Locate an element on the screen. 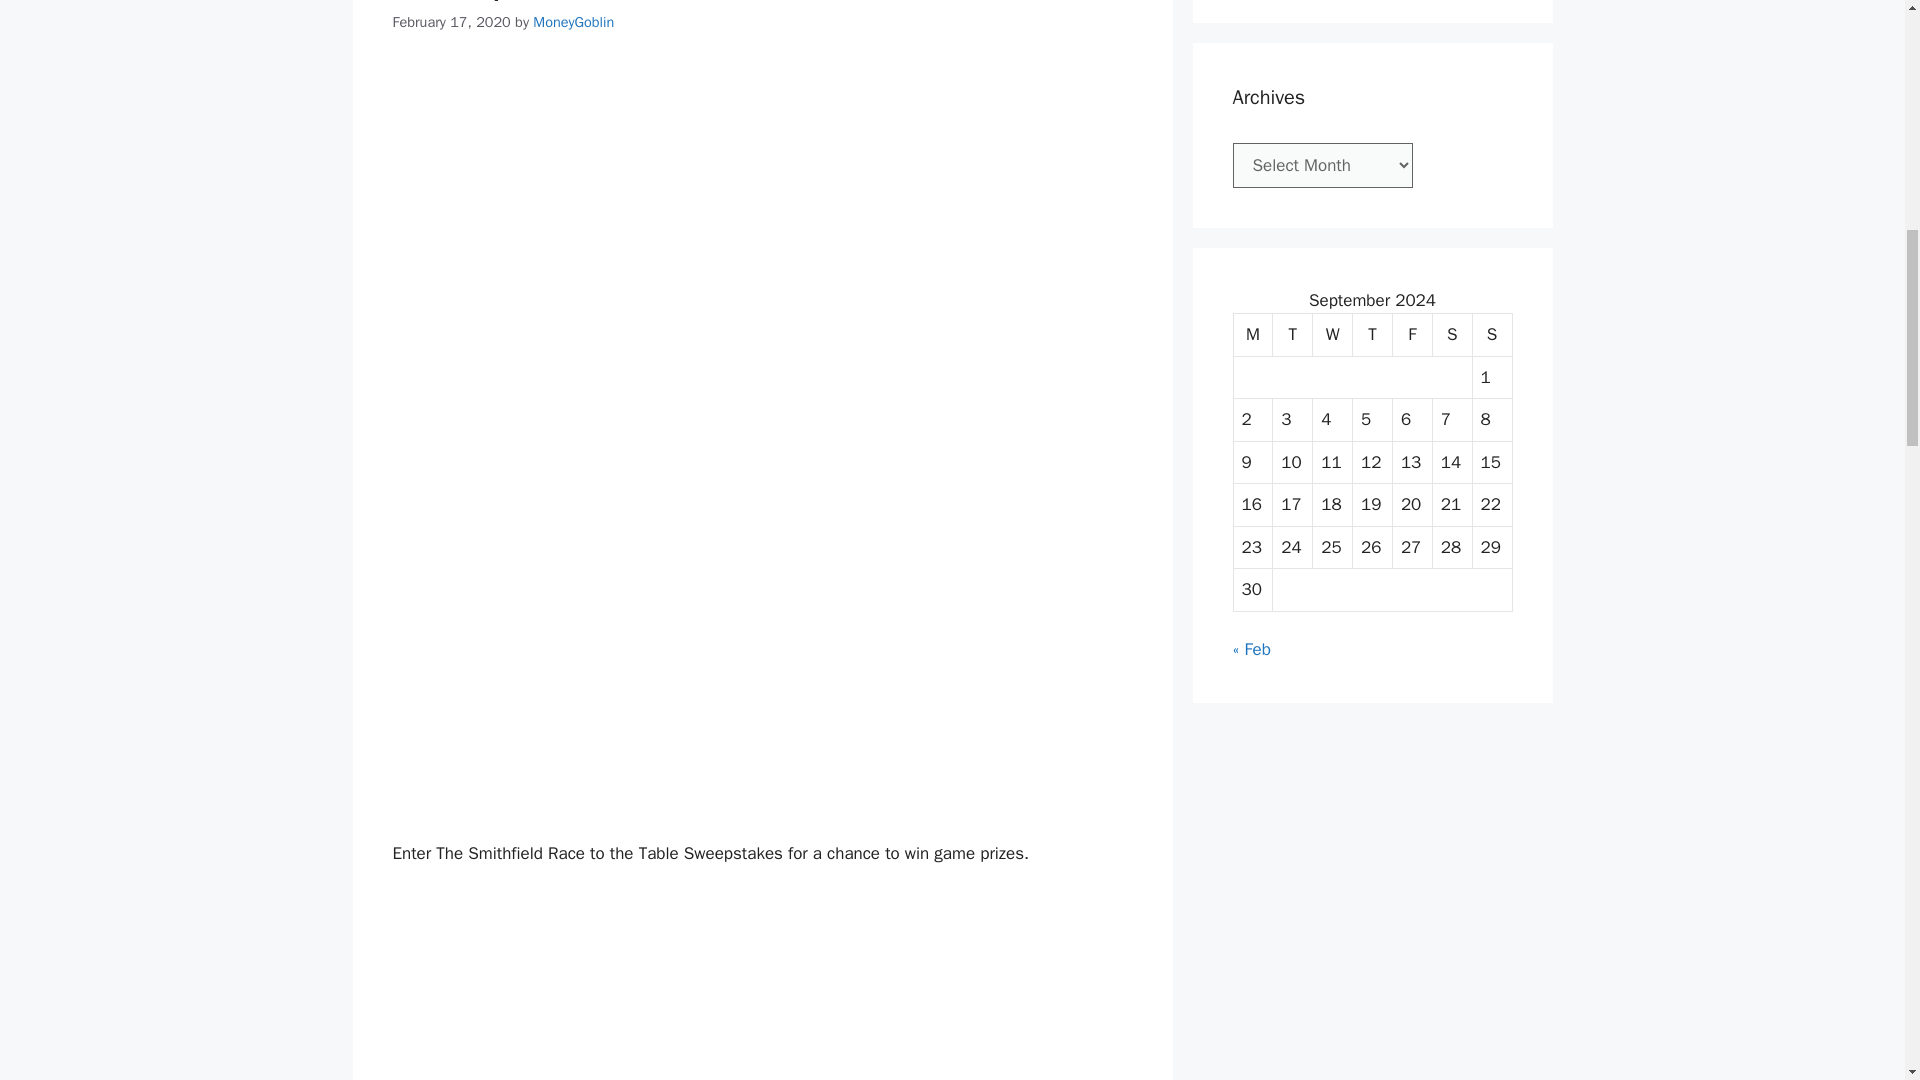  Friday is located at coordinates (1412, 336).